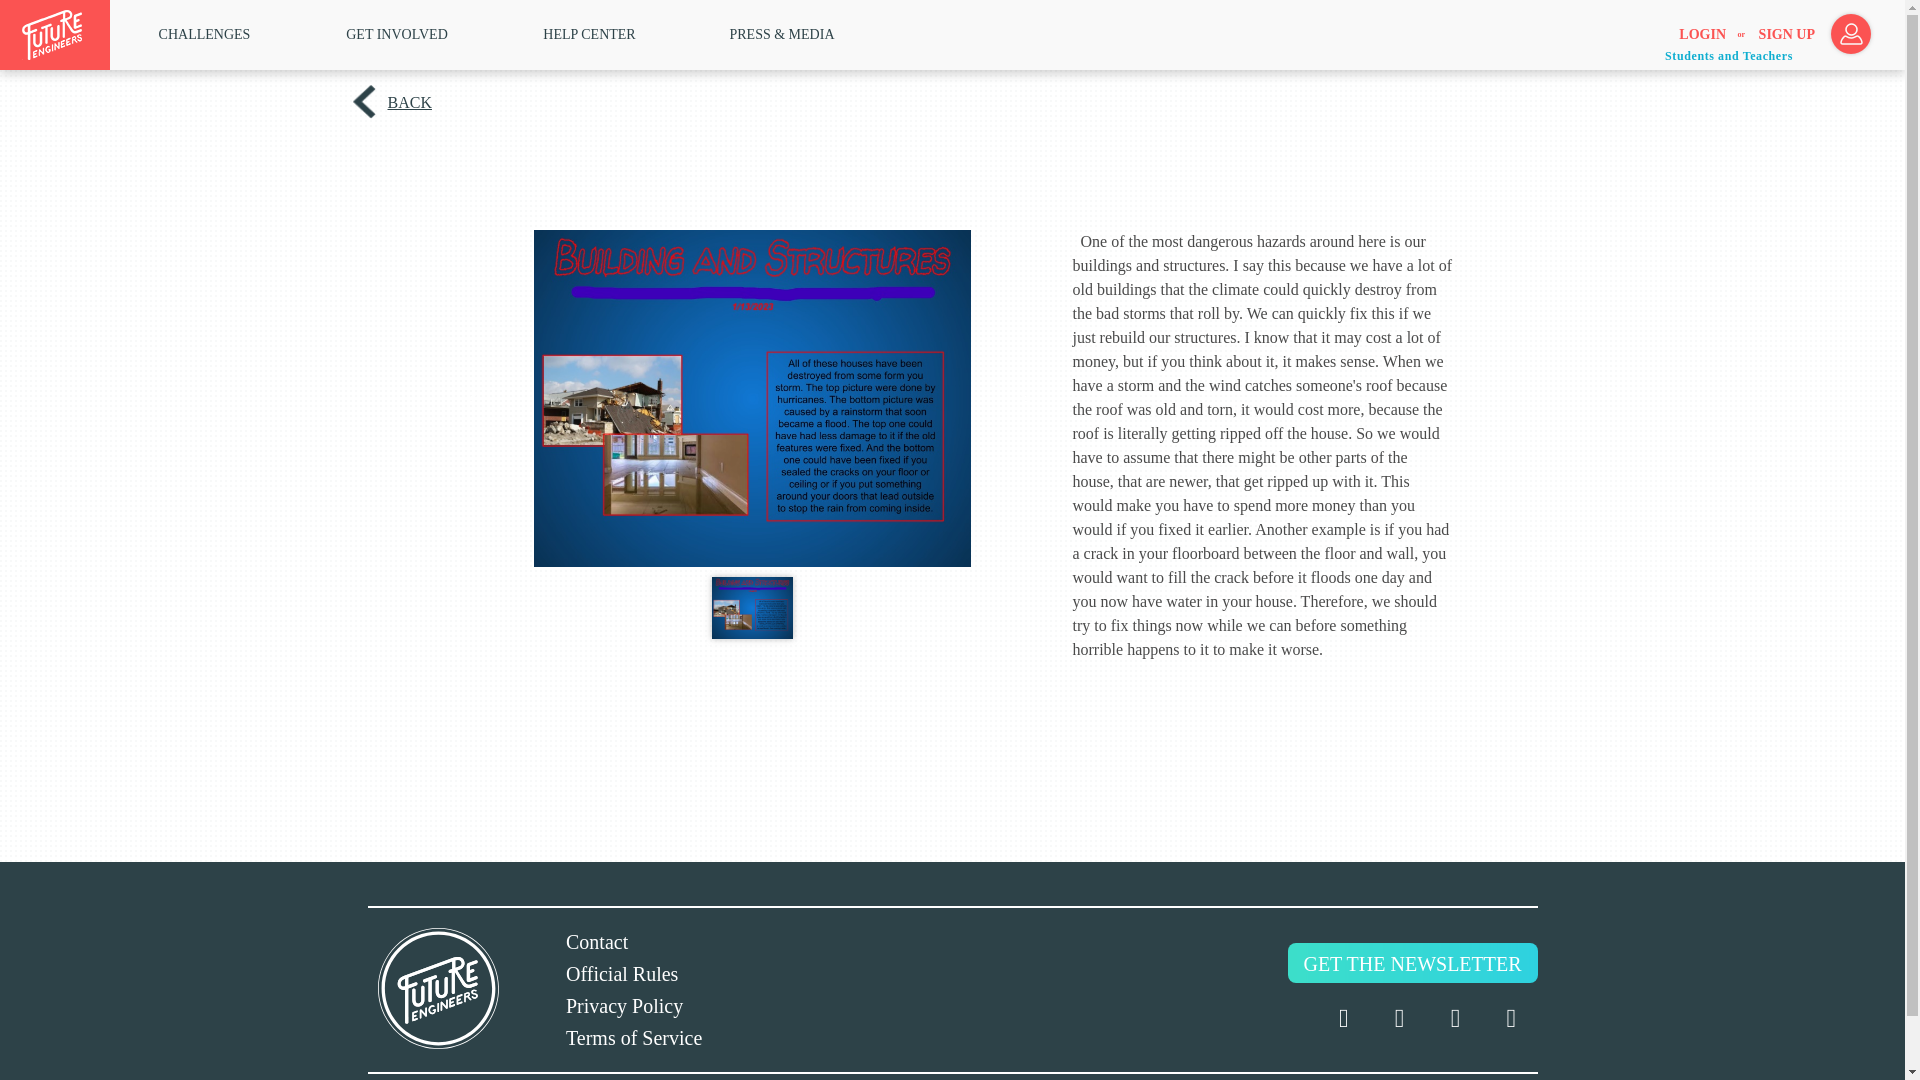  I want to click on CHALLENGES, so click(205, 34).